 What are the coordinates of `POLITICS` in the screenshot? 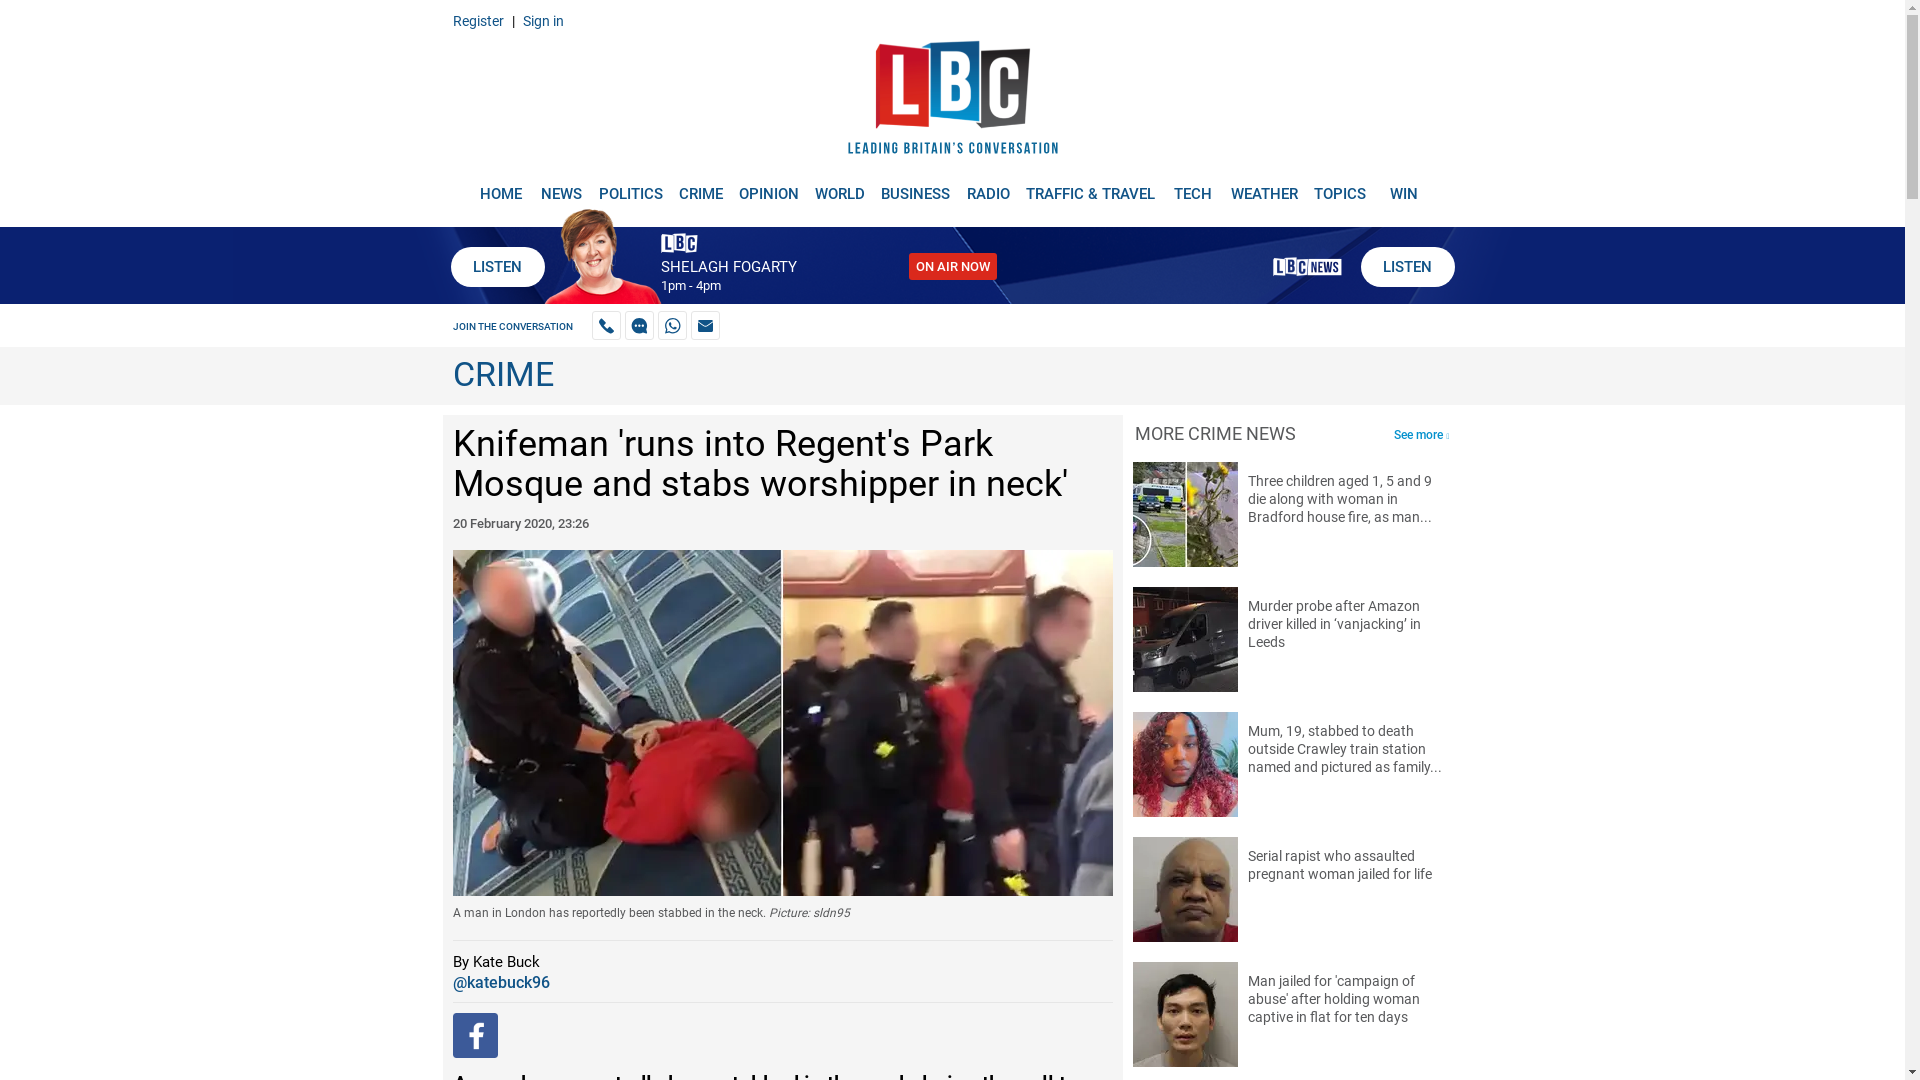 It's located at (630, 186).